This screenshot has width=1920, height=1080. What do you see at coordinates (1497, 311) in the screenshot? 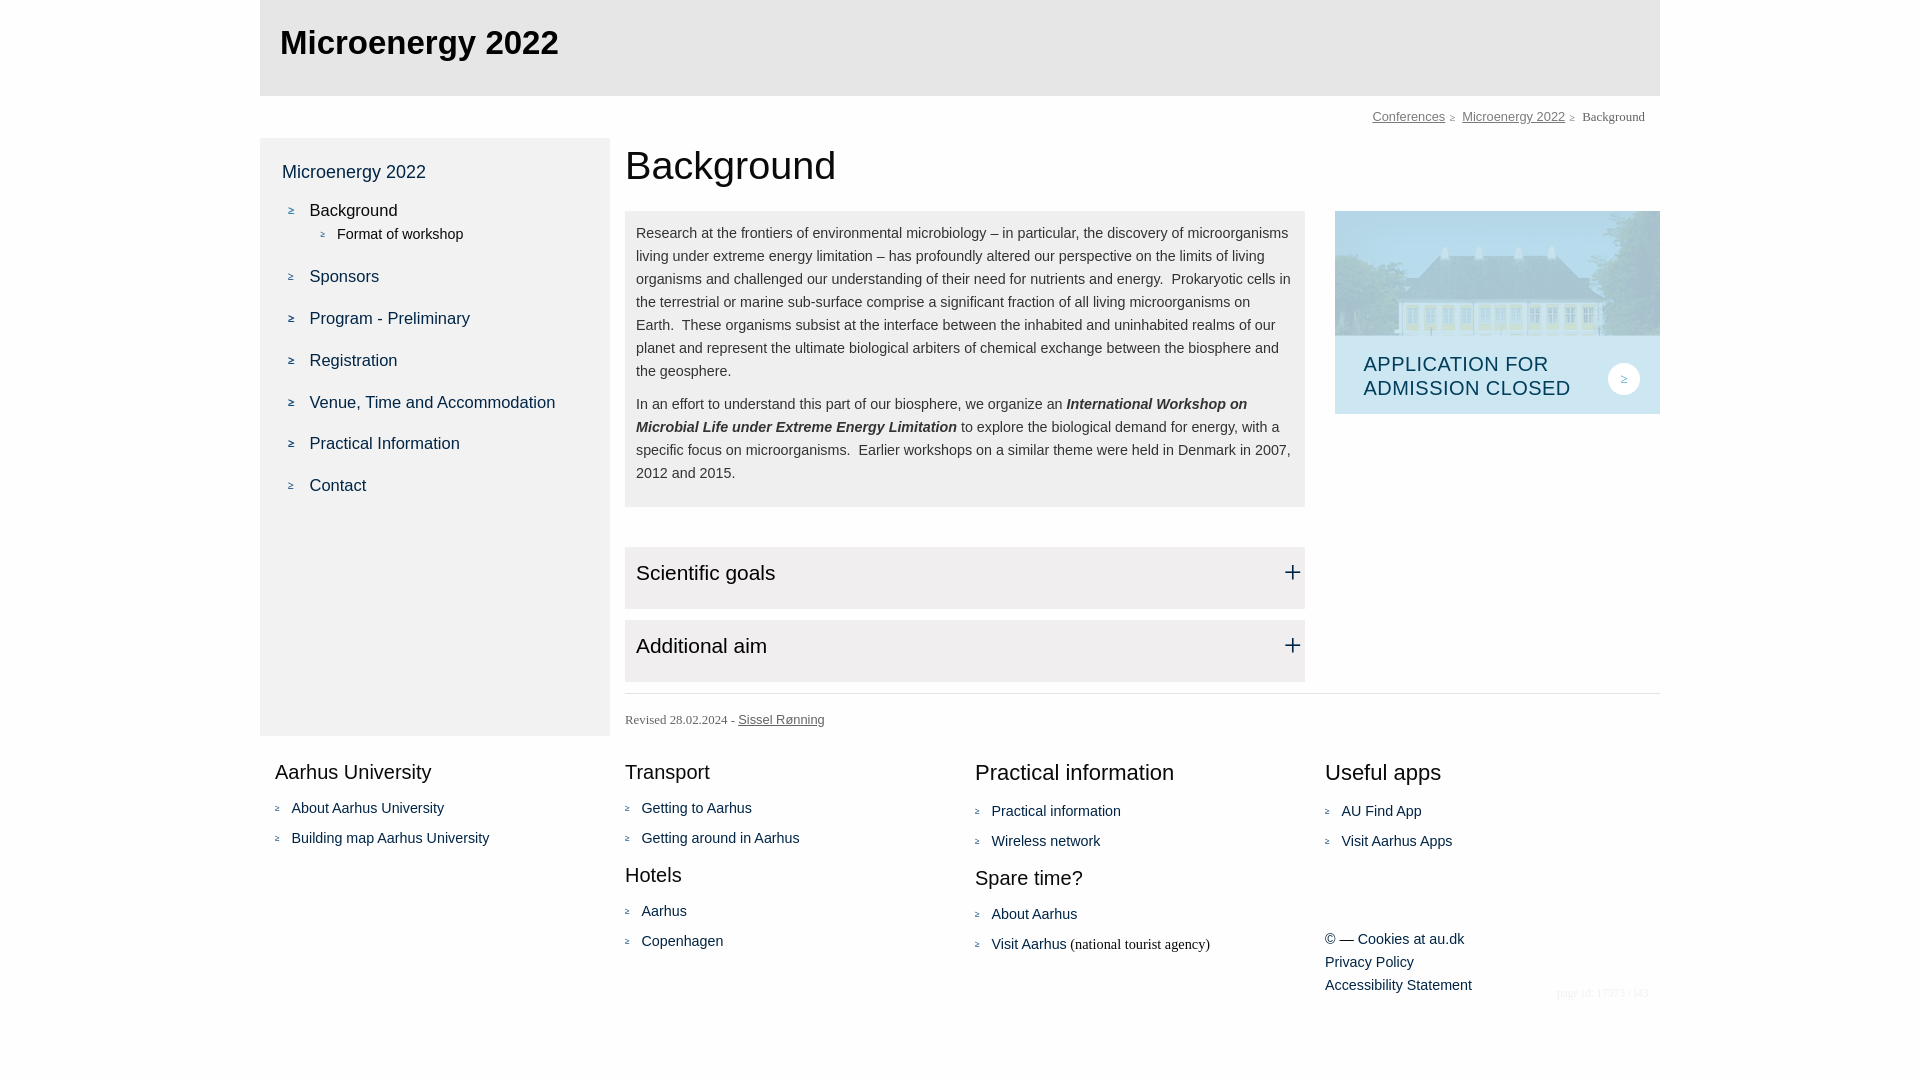
I see `APPLICATION FOR ADMISSION CLOSED` at bounding box center [1497, 311].